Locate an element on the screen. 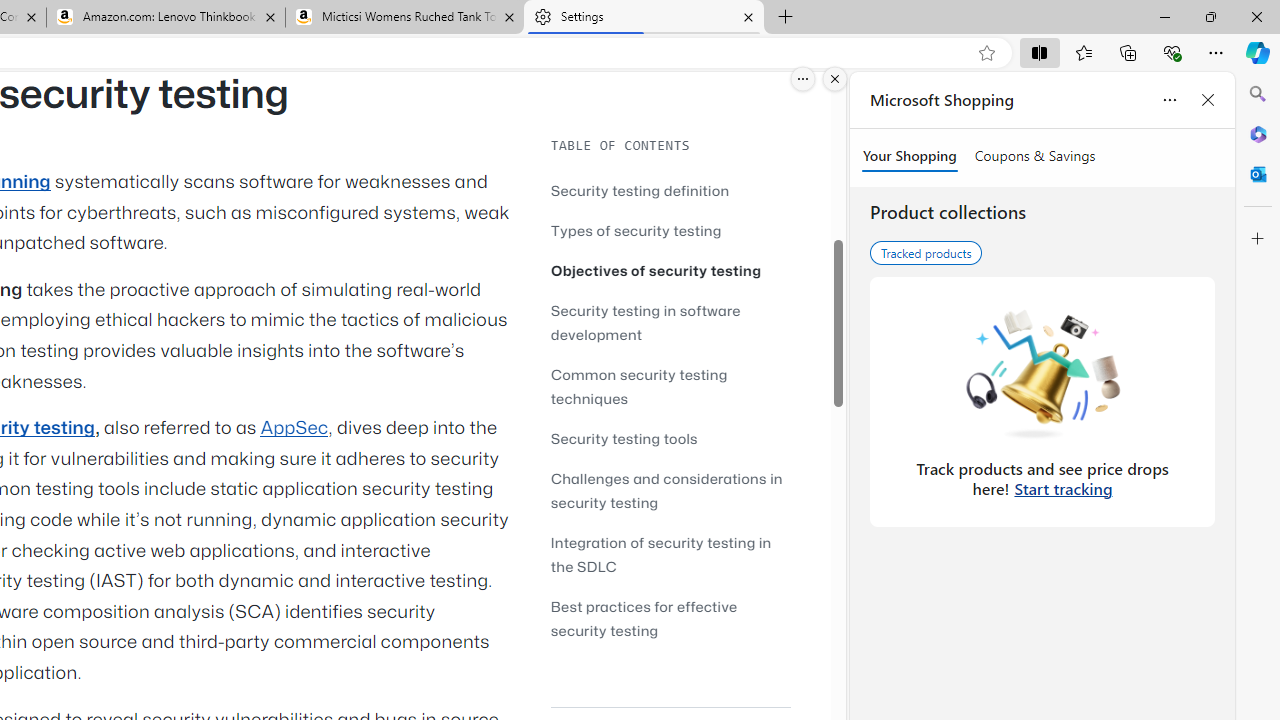  Split screen is located at coordinates (1040, 52).